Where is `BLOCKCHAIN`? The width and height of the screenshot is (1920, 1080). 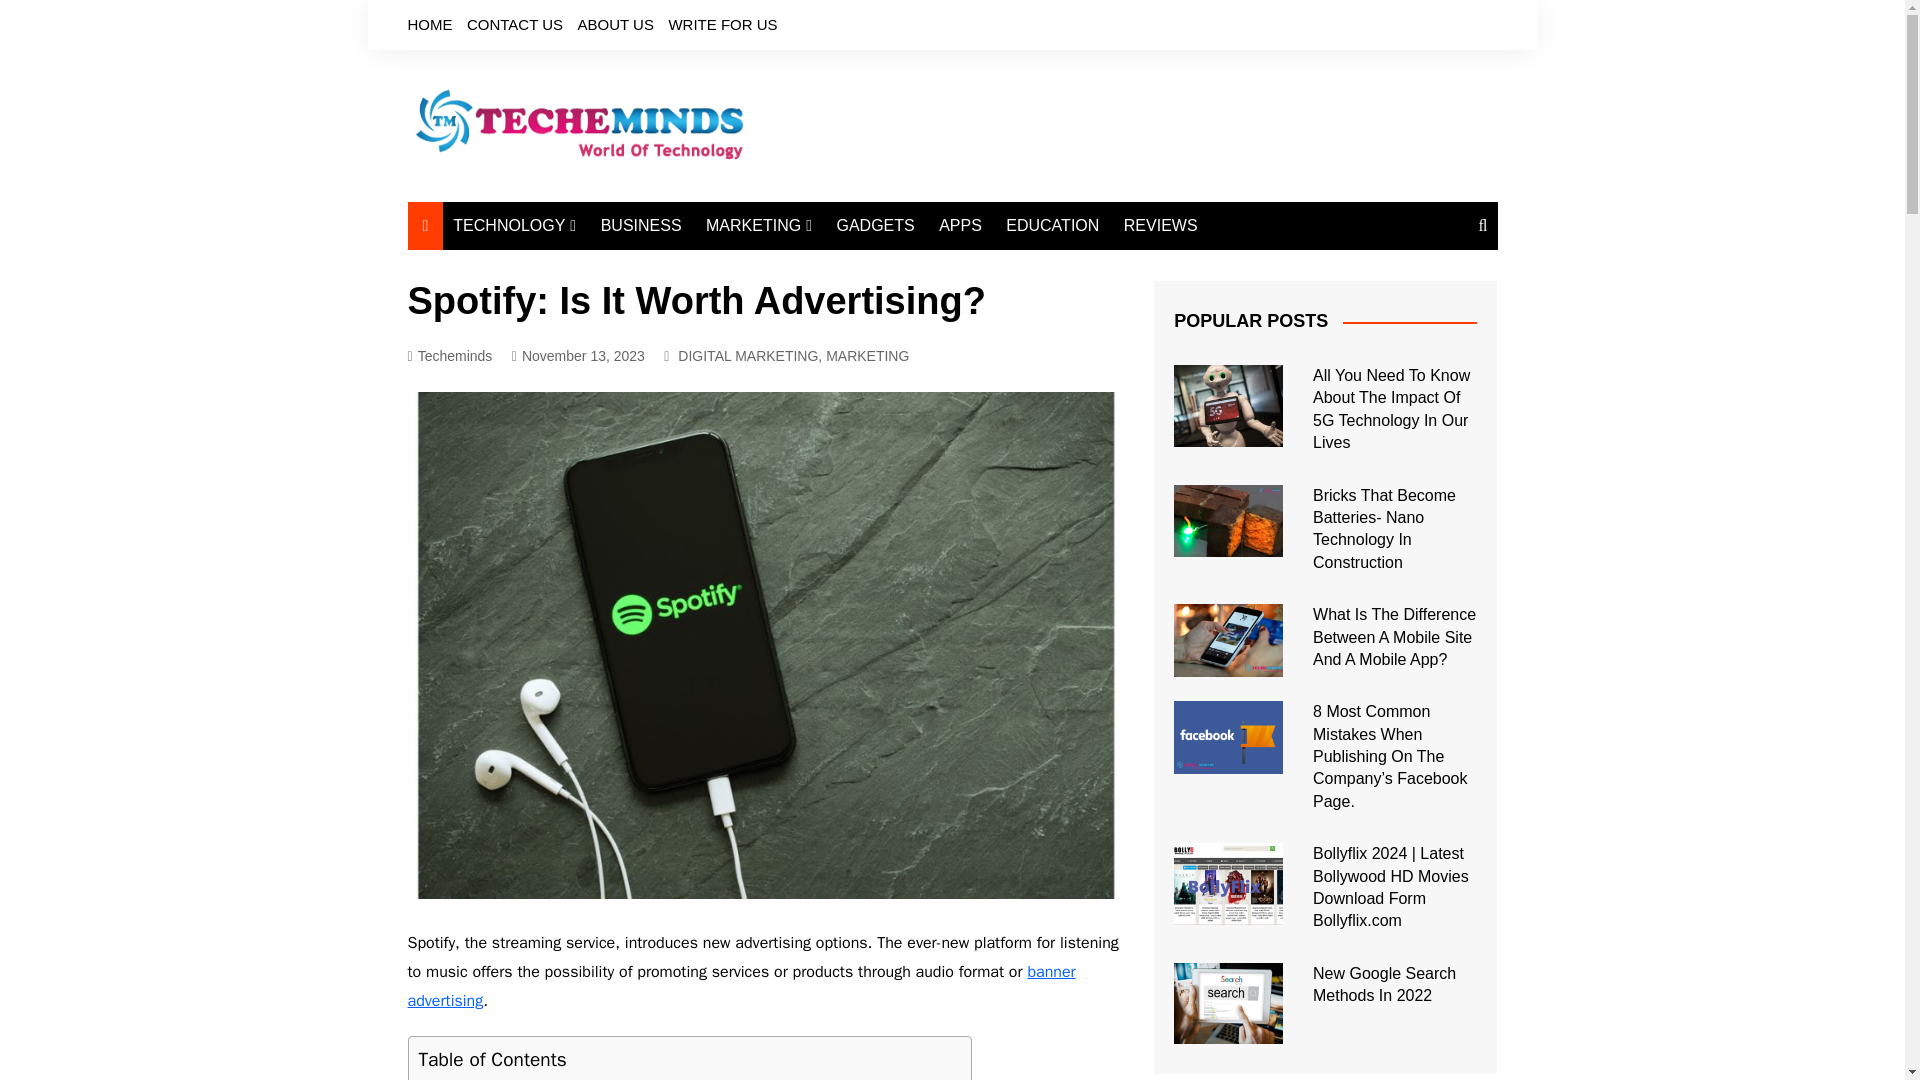
BLOCKCHAIN is located at coordinates (552, 415).